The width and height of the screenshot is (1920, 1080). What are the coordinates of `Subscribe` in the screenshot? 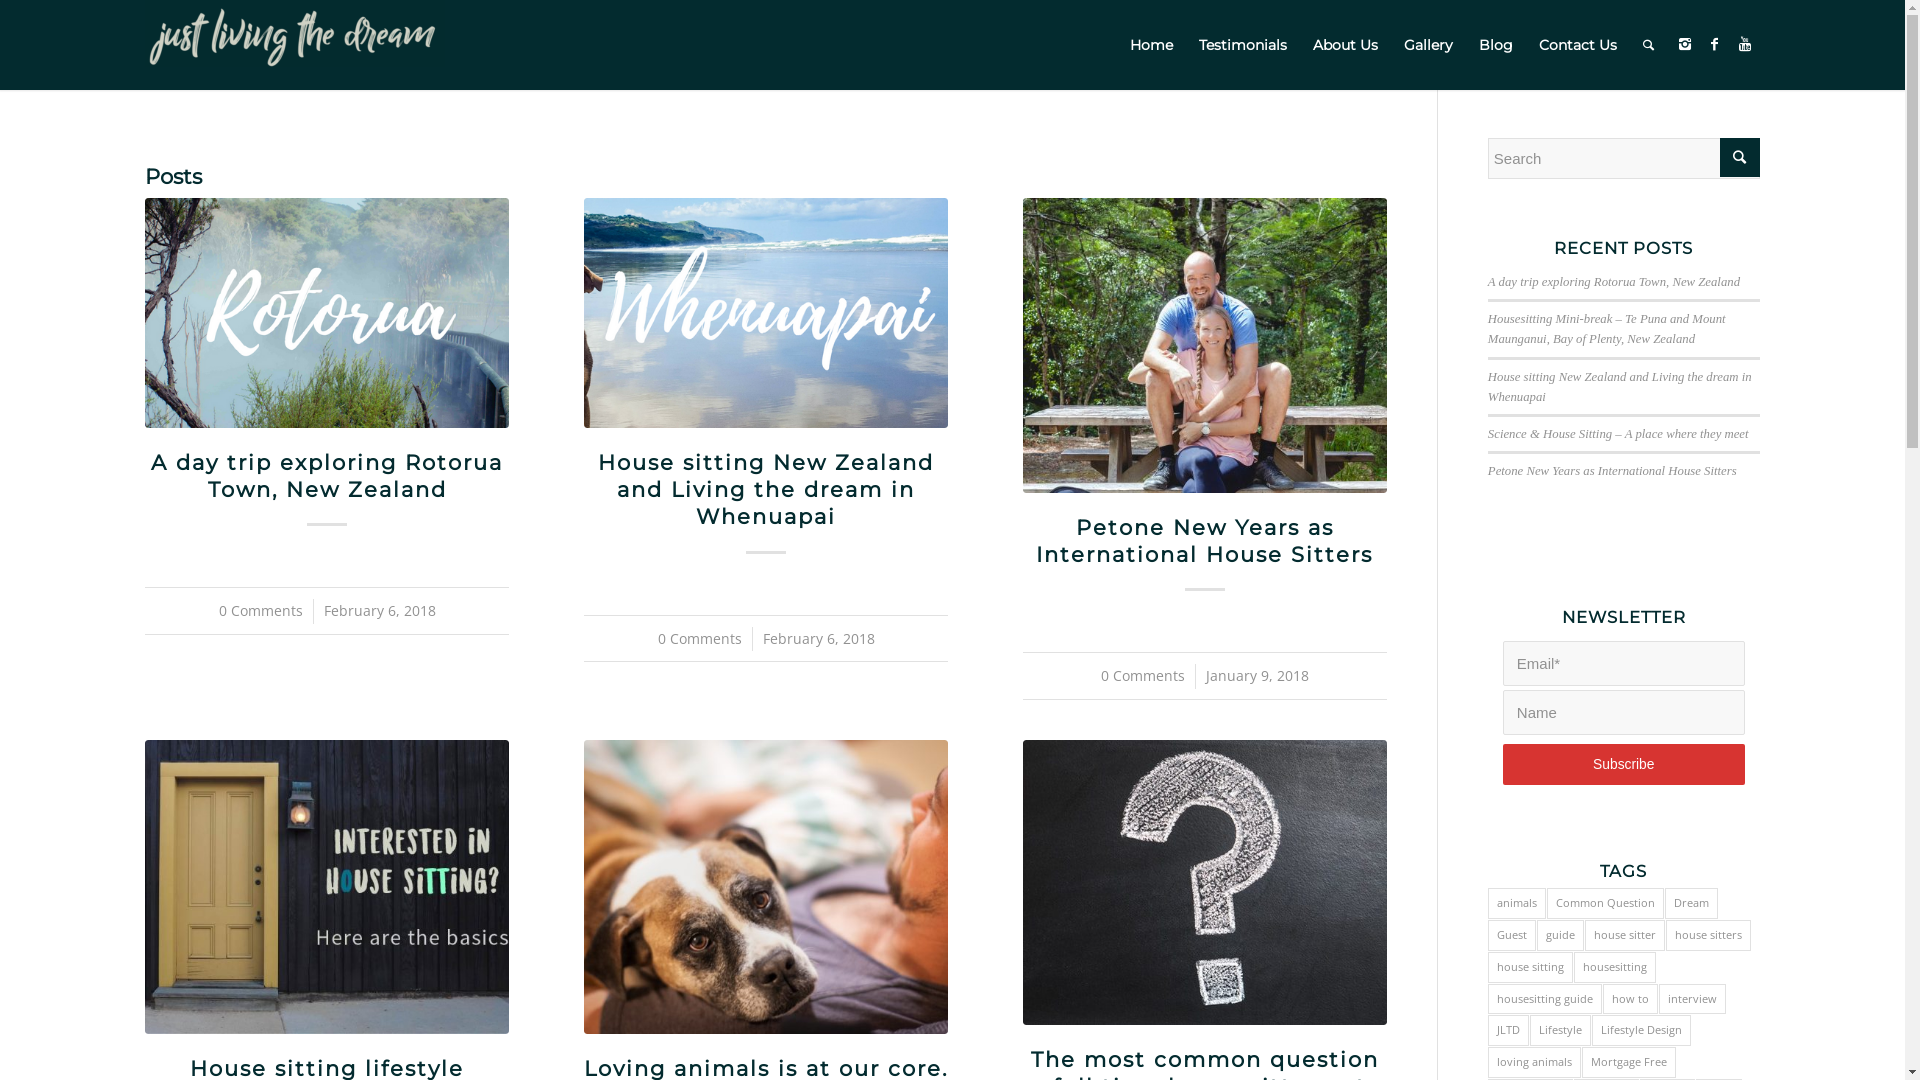 It's located at (1624, 764).